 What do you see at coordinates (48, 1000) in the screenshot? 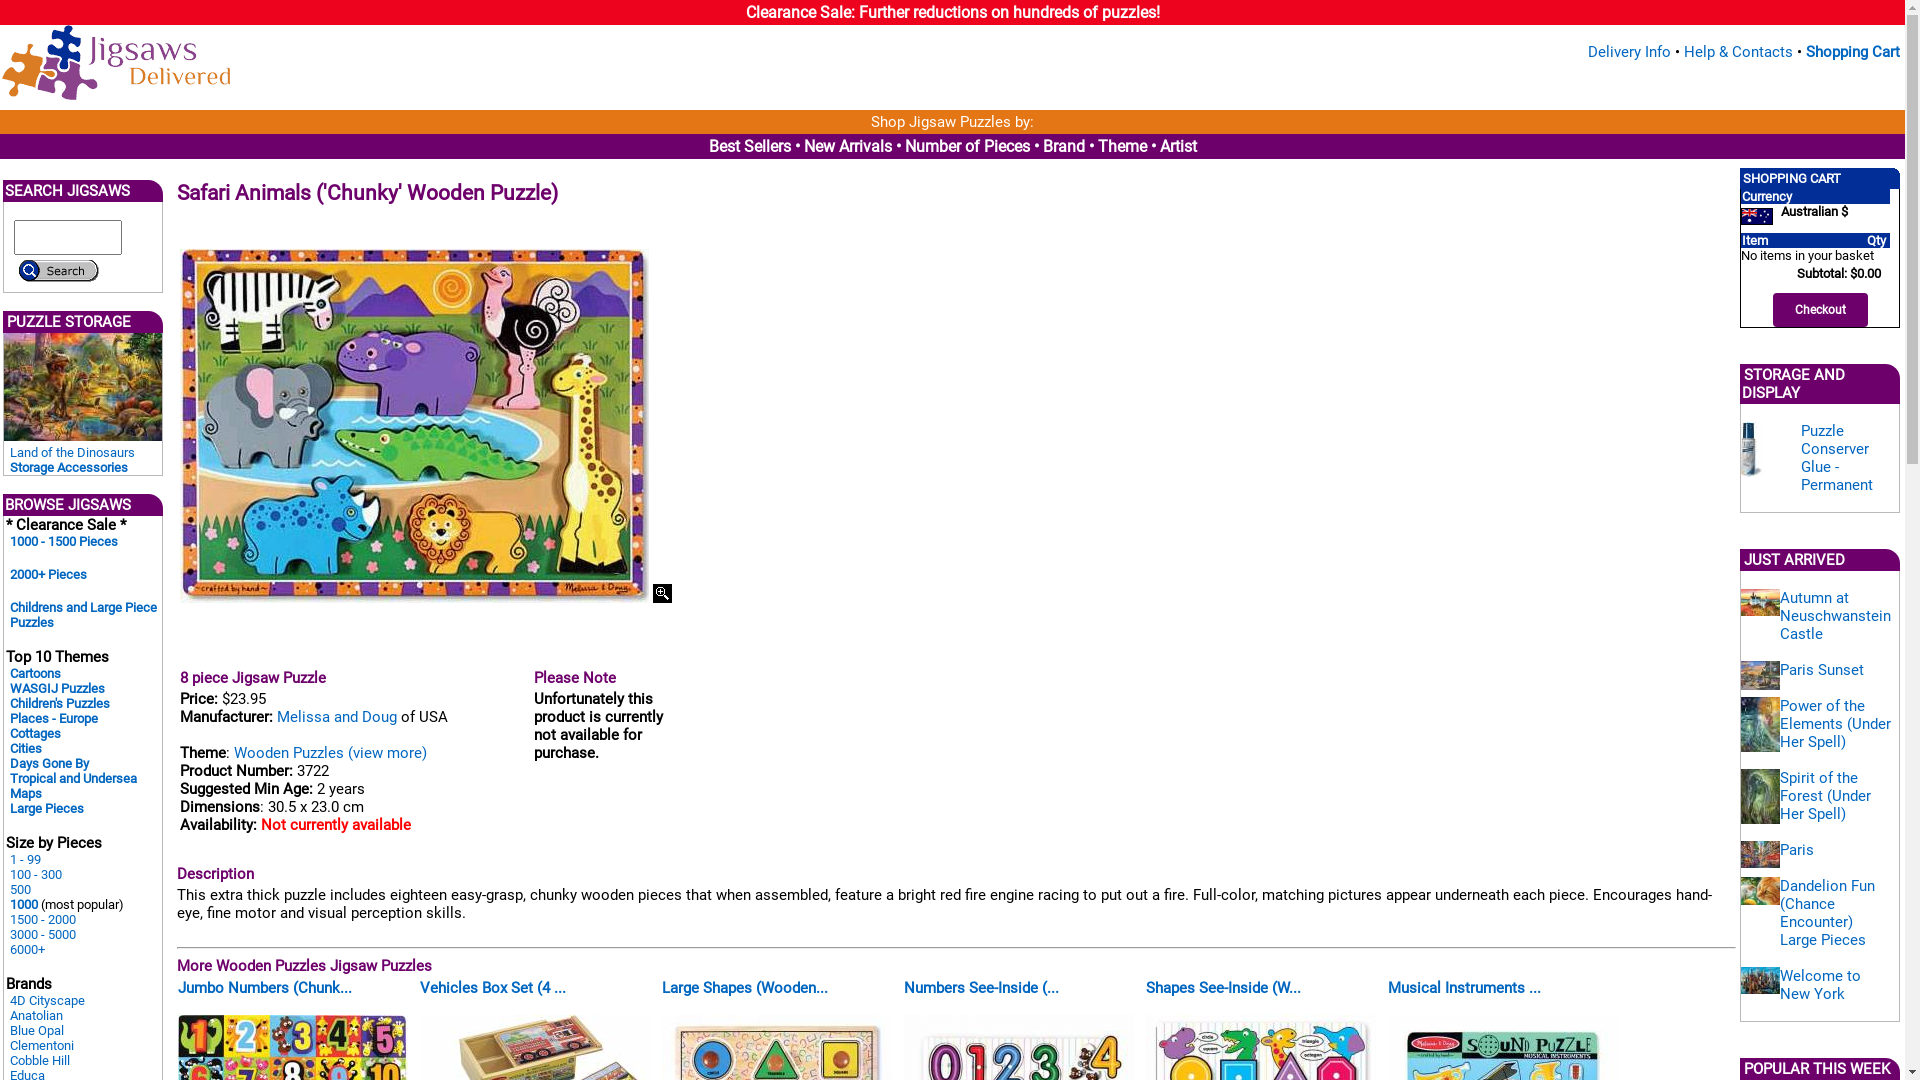
I see `4D Cityscape` at bounding box center [48, 1000].